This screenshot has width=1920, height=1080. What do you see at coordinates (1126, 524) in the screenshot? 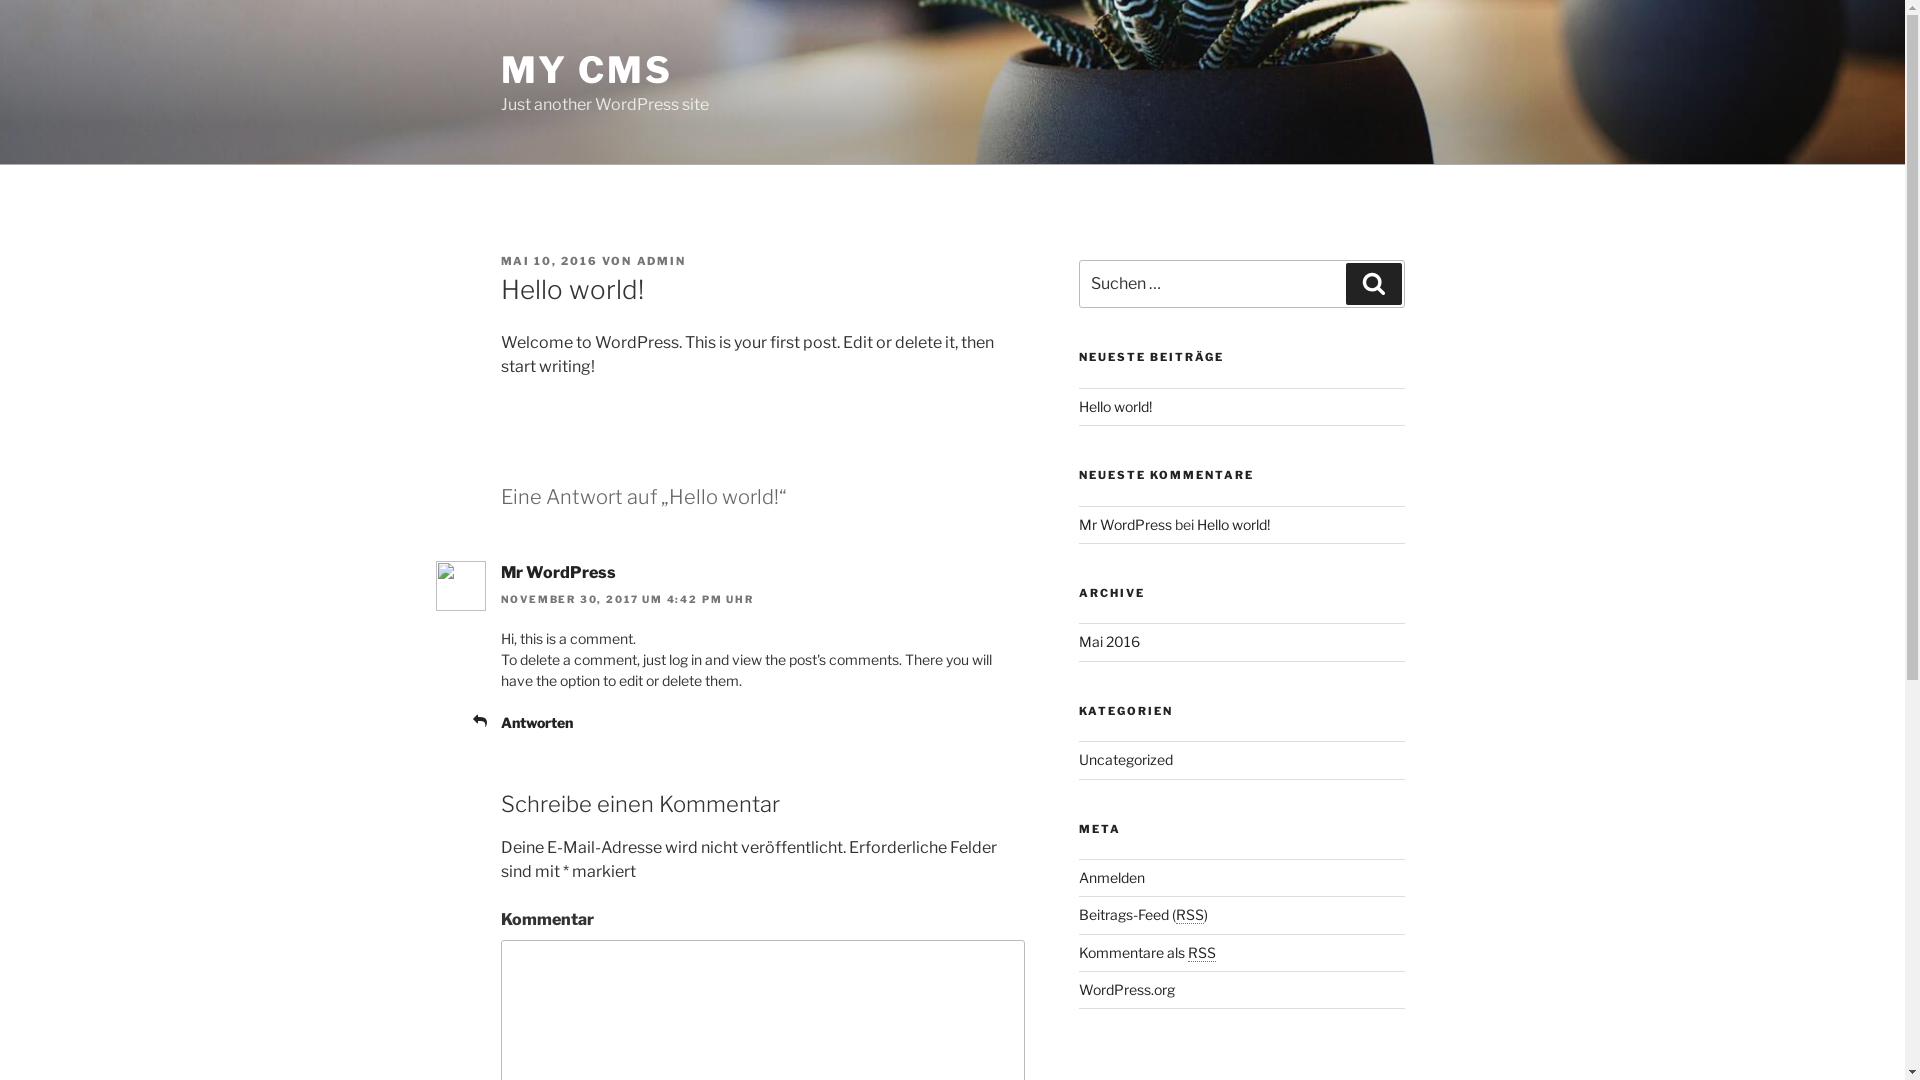
I see `Mr WordPress` at bounding box center [1126, 524].